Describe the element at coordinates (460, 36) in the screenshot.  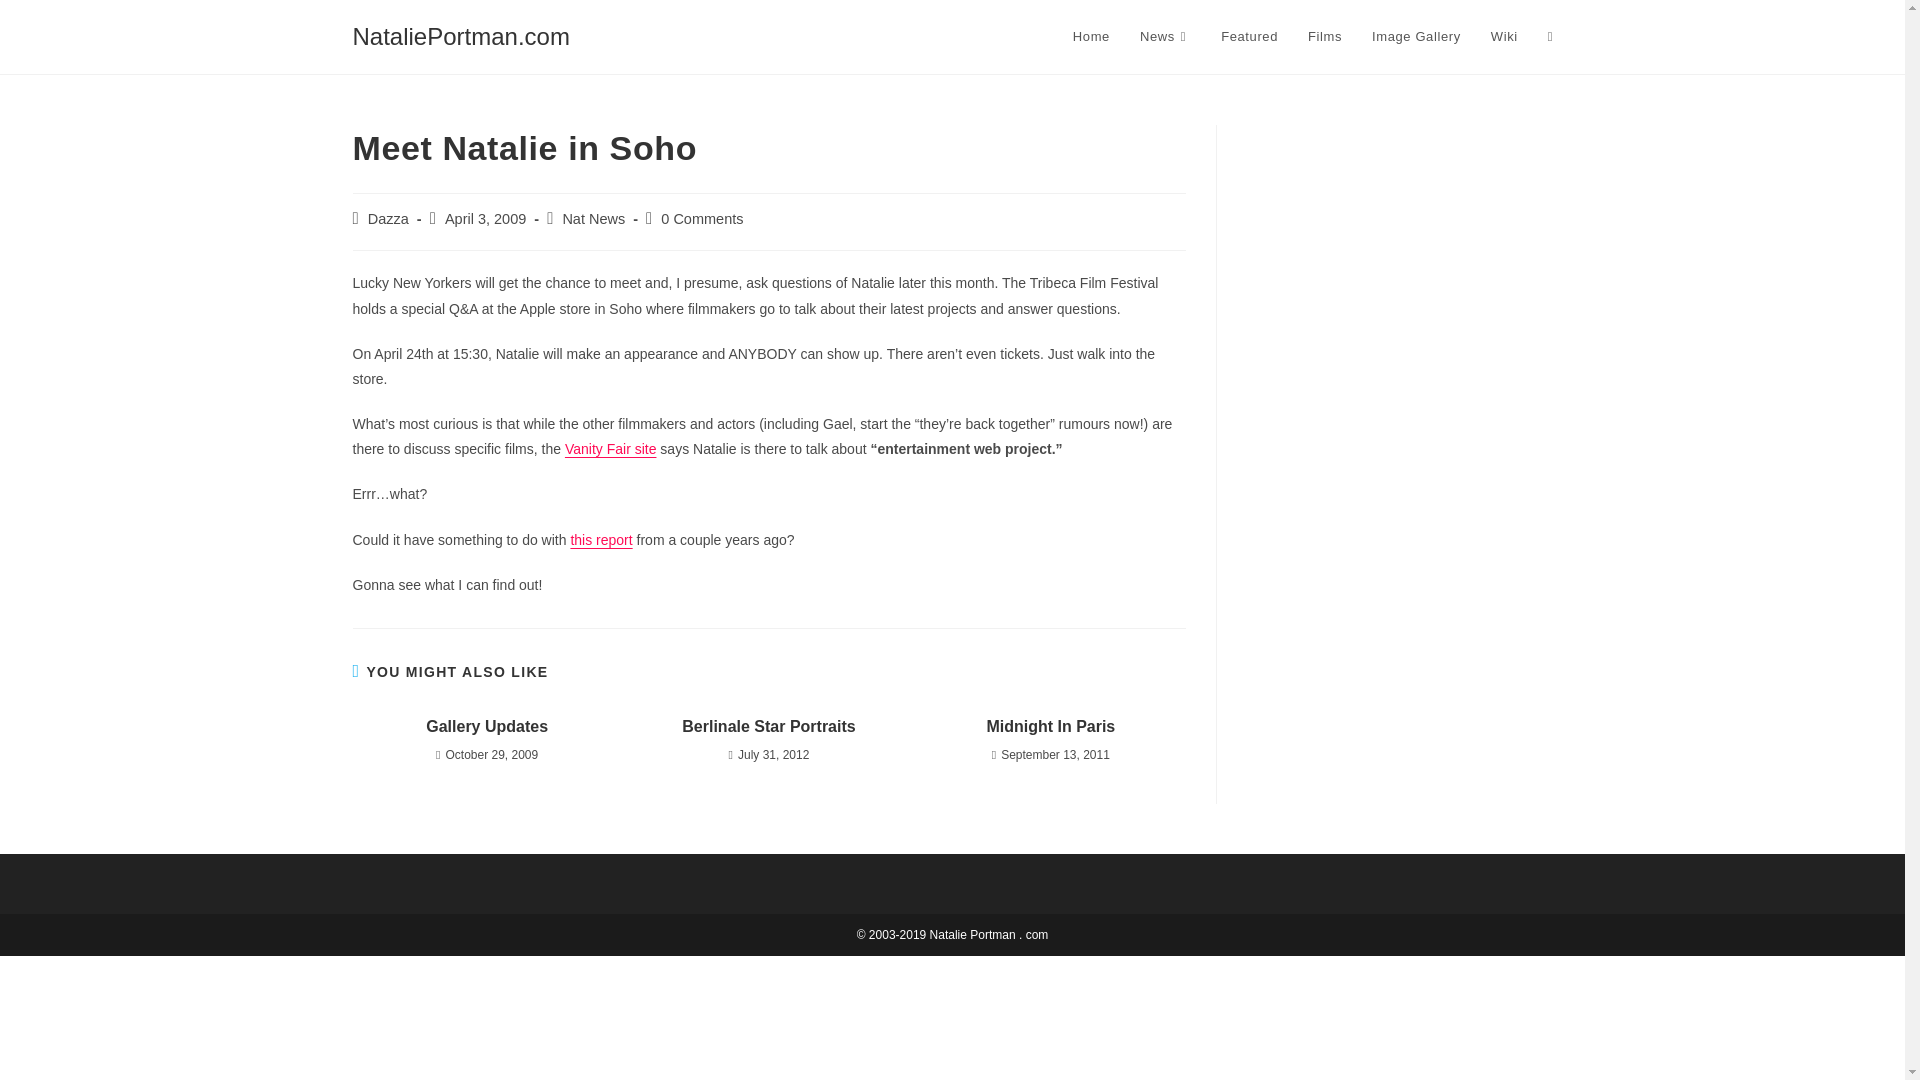
I see `NataliePortman.com` at that location.